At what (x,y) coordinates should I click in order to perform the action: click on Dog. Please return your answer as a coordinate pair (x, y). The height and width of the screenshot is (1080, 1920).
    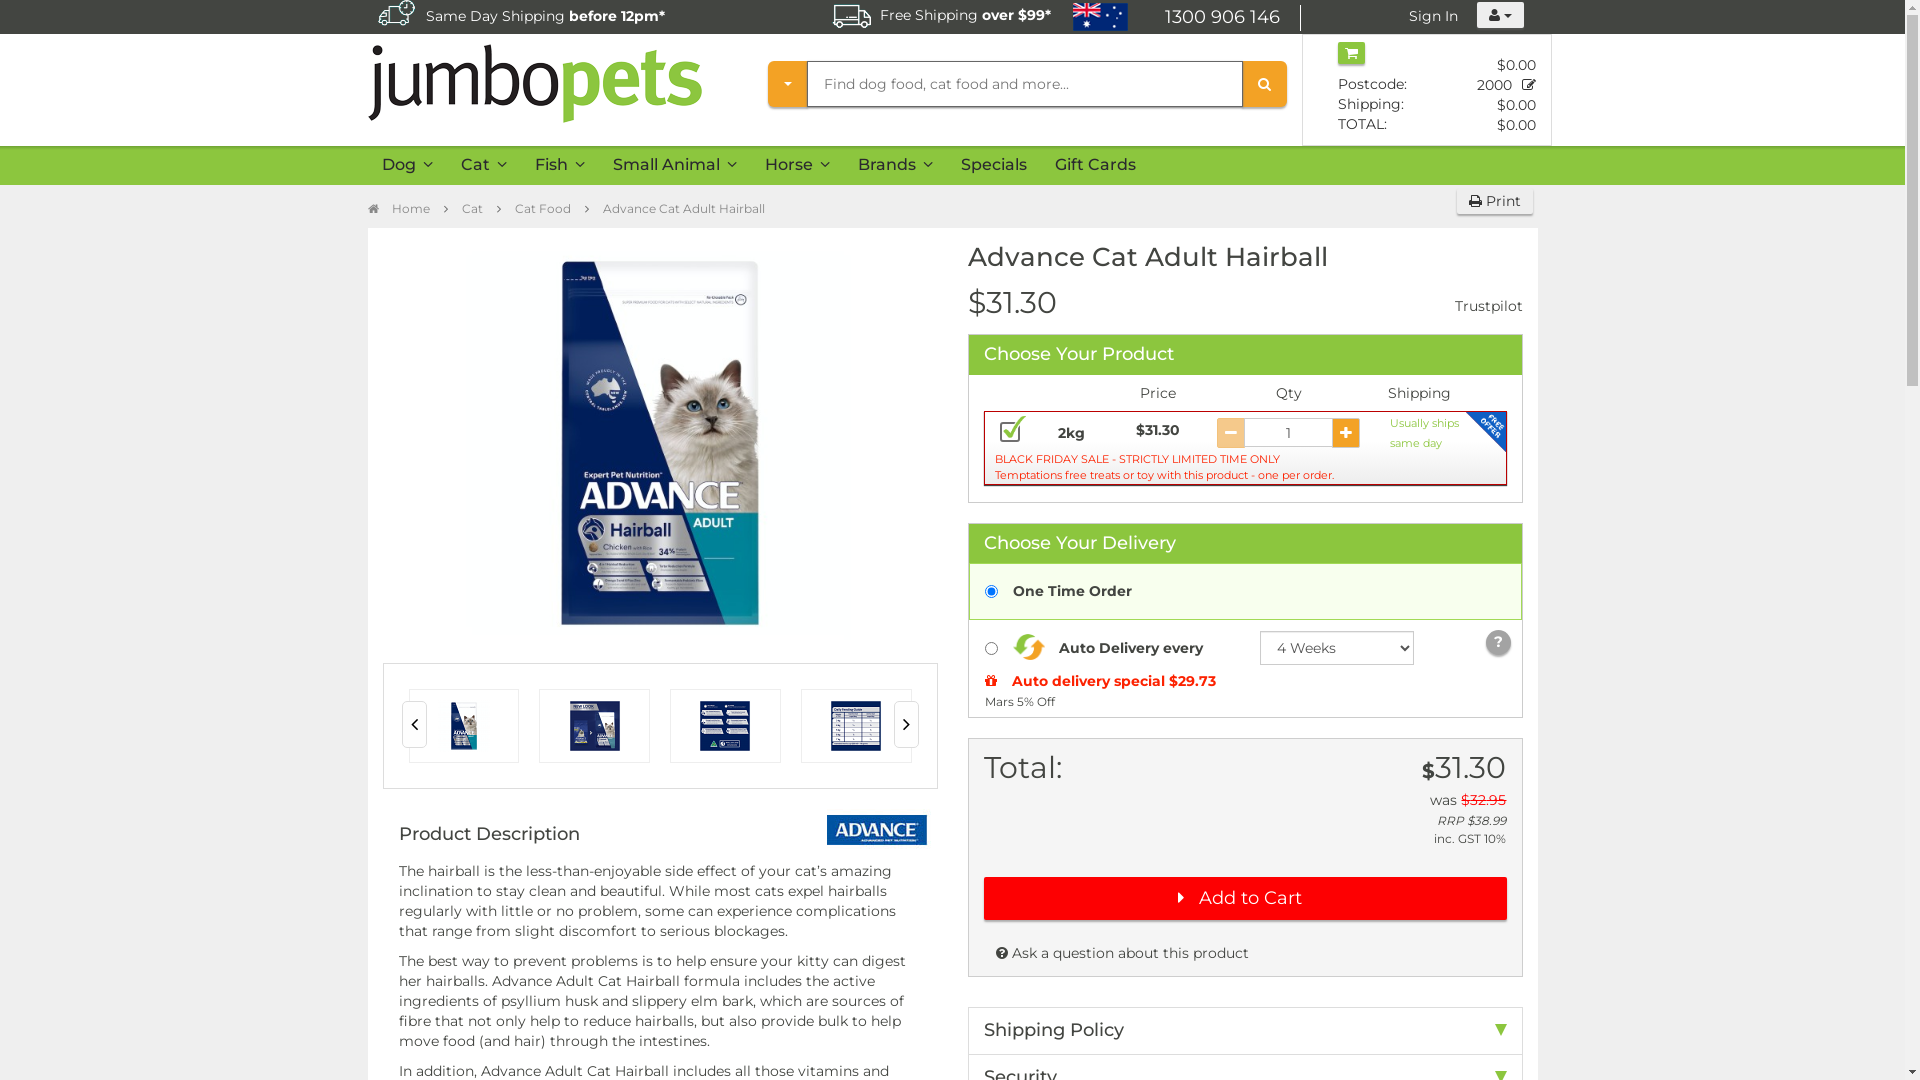
    Looking at the image, I should click on (408, 166).